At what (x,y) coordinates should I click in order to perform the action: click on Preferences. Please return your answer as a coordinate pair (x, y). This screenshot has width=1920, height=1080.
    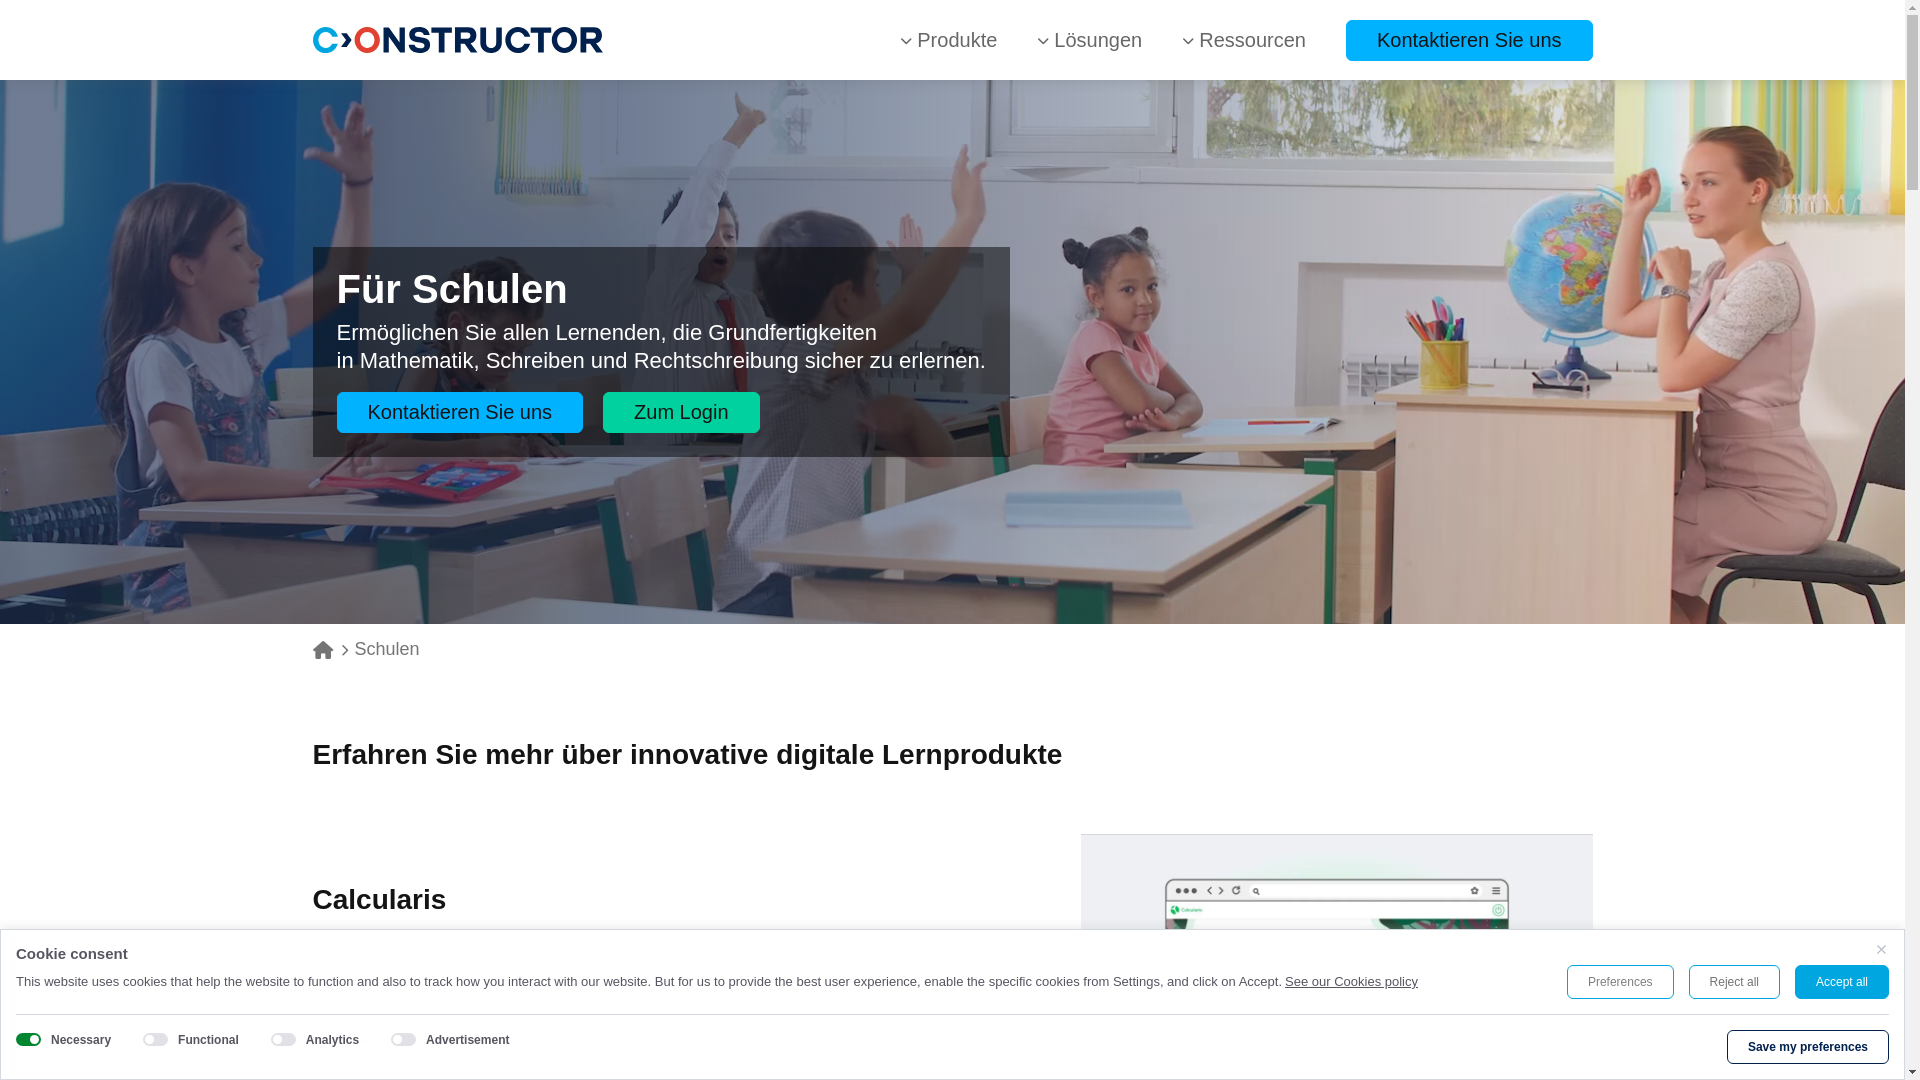
    Looking at the image, I should click on (1620, 982).